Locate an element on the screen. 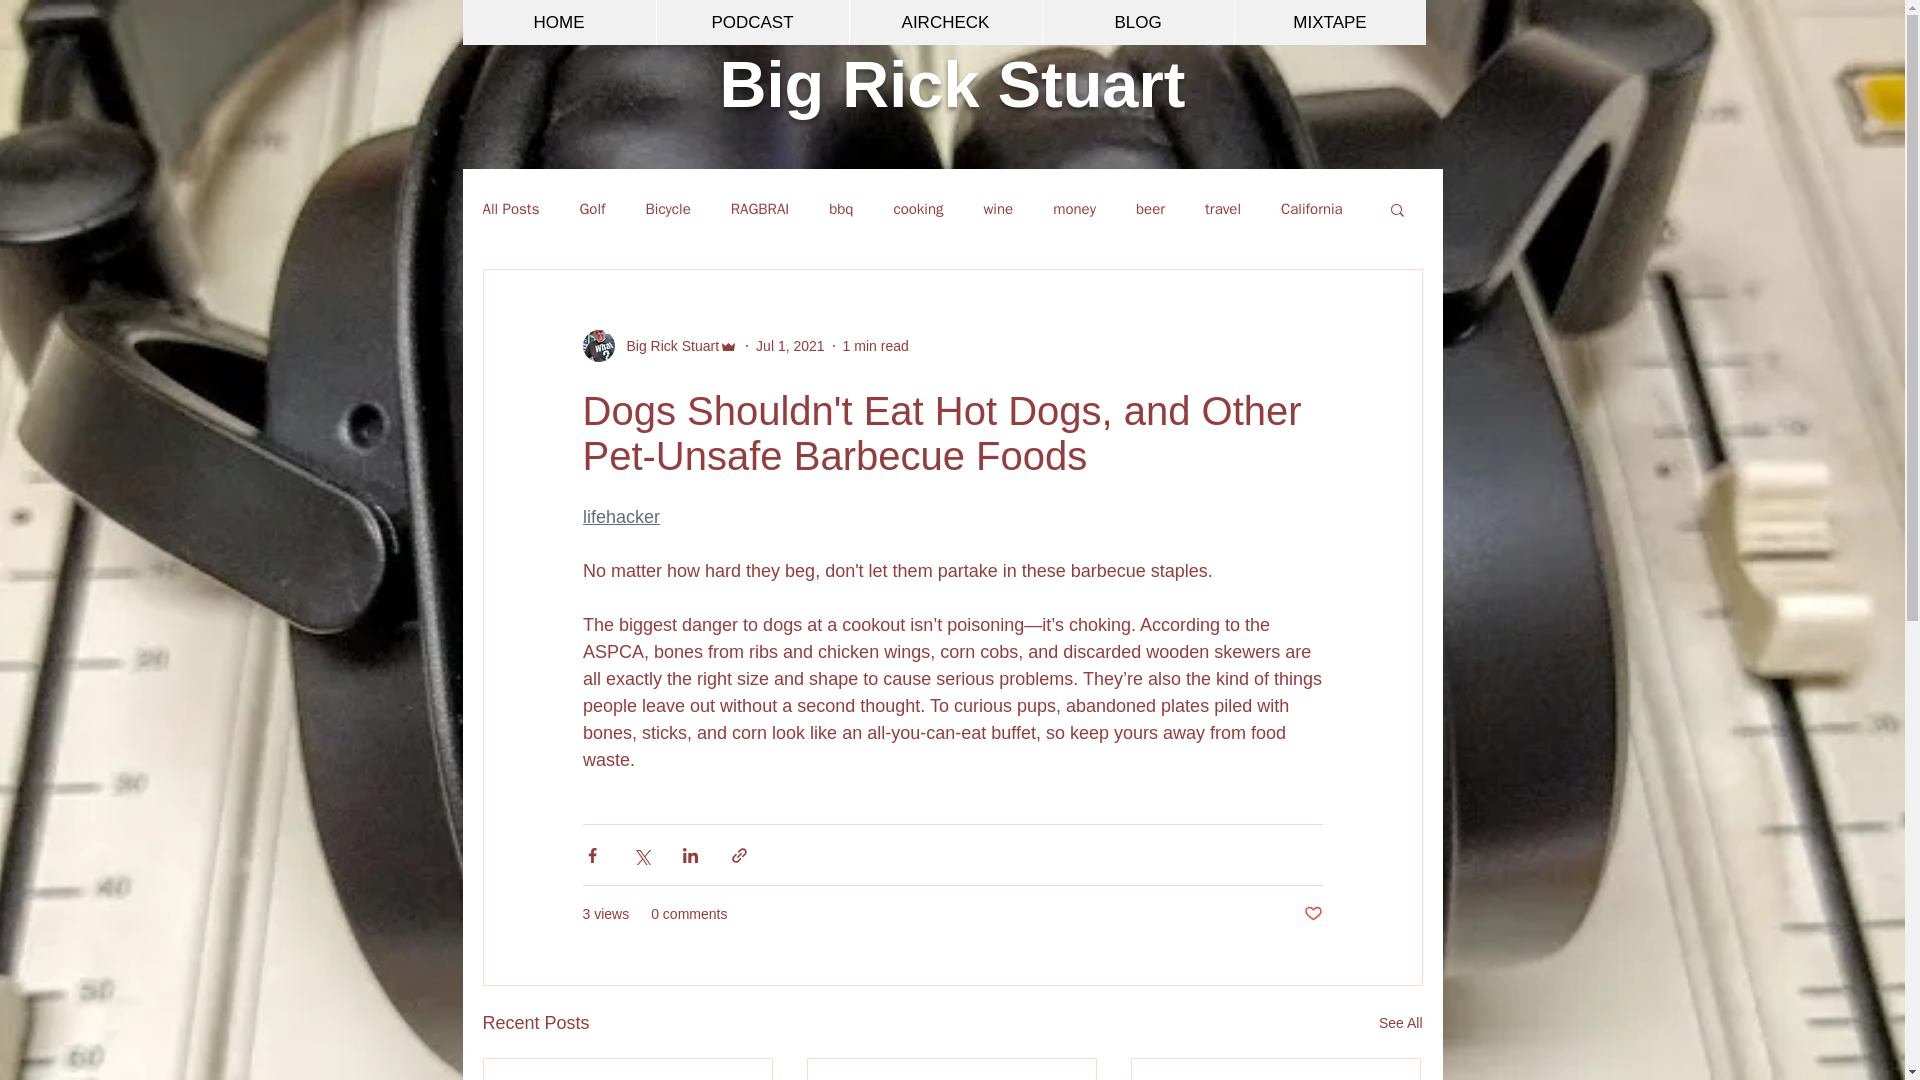 This screenshot has height=1080, width=1920. lifehacker is located at coordinates (620, 516).